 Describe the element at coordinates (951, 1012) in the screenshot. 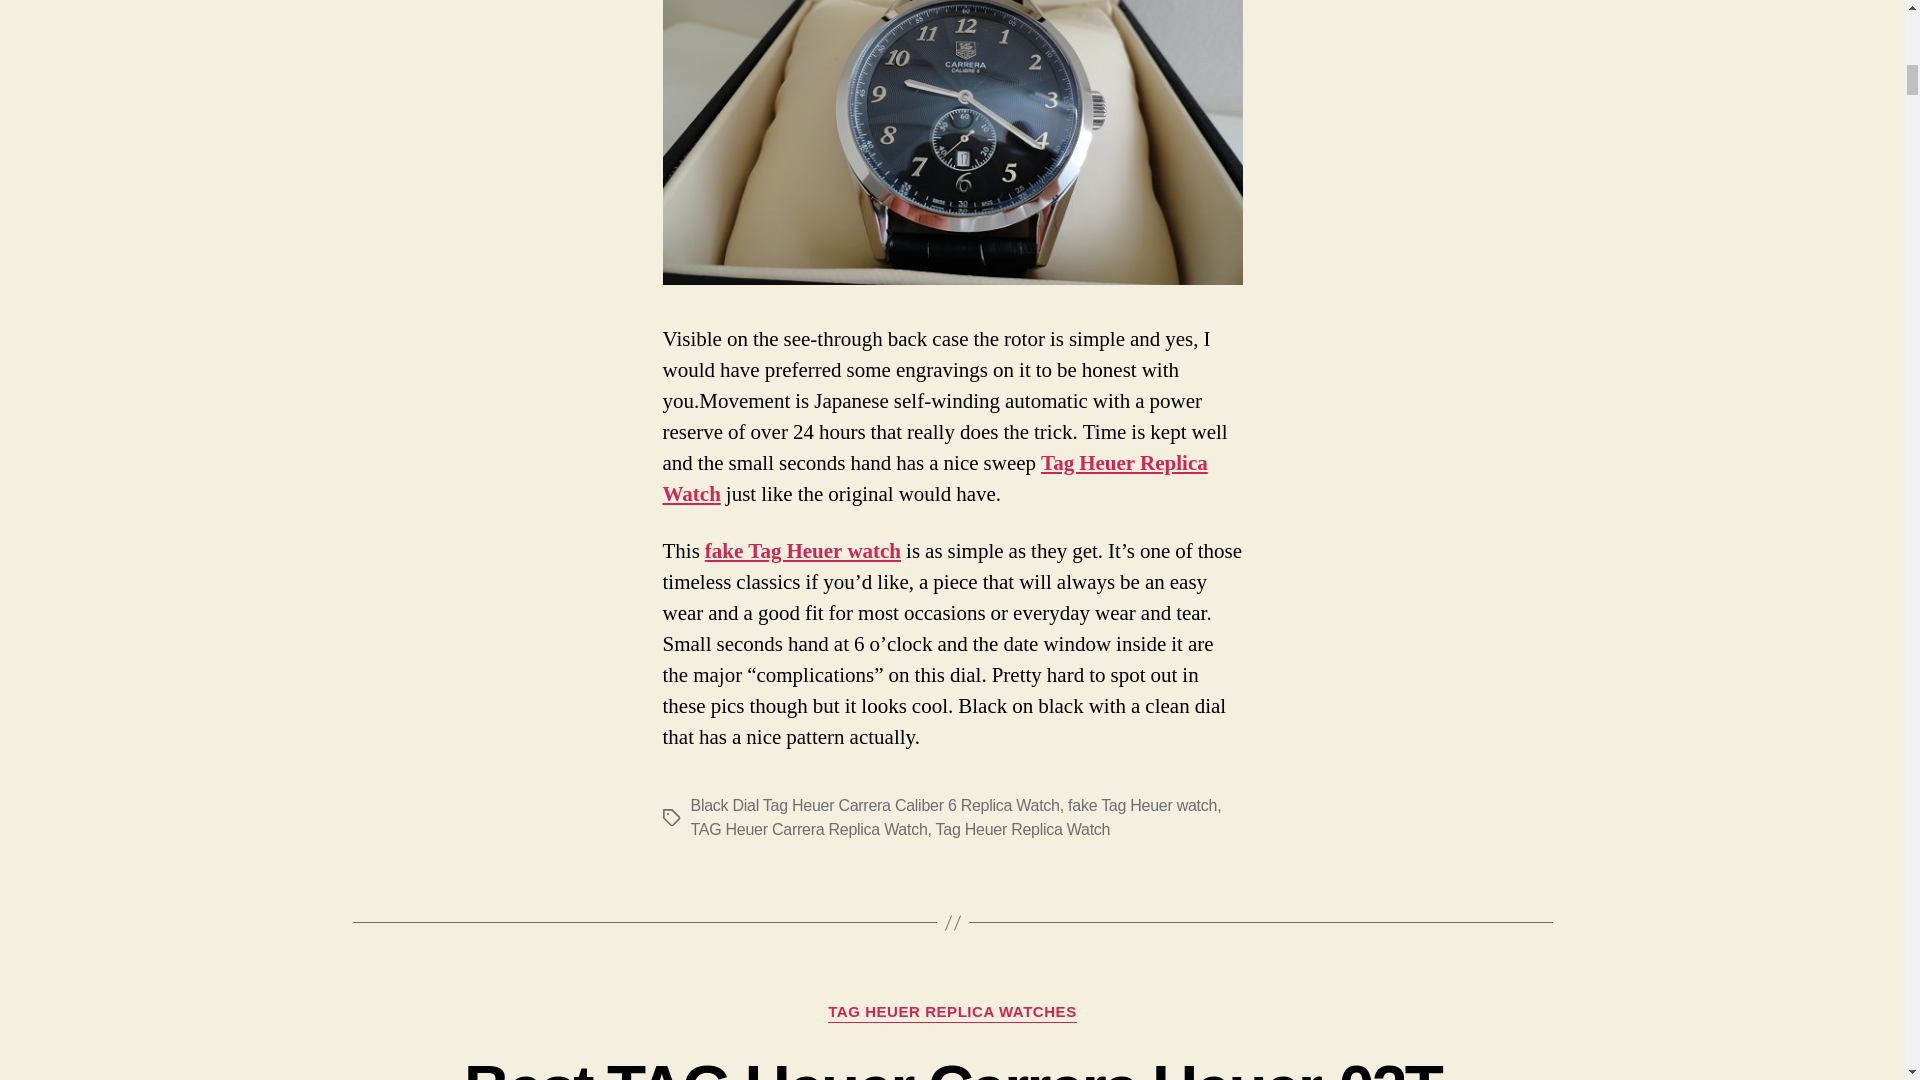

I see `TAG HEUER REPLICA WATCHES` at that location.